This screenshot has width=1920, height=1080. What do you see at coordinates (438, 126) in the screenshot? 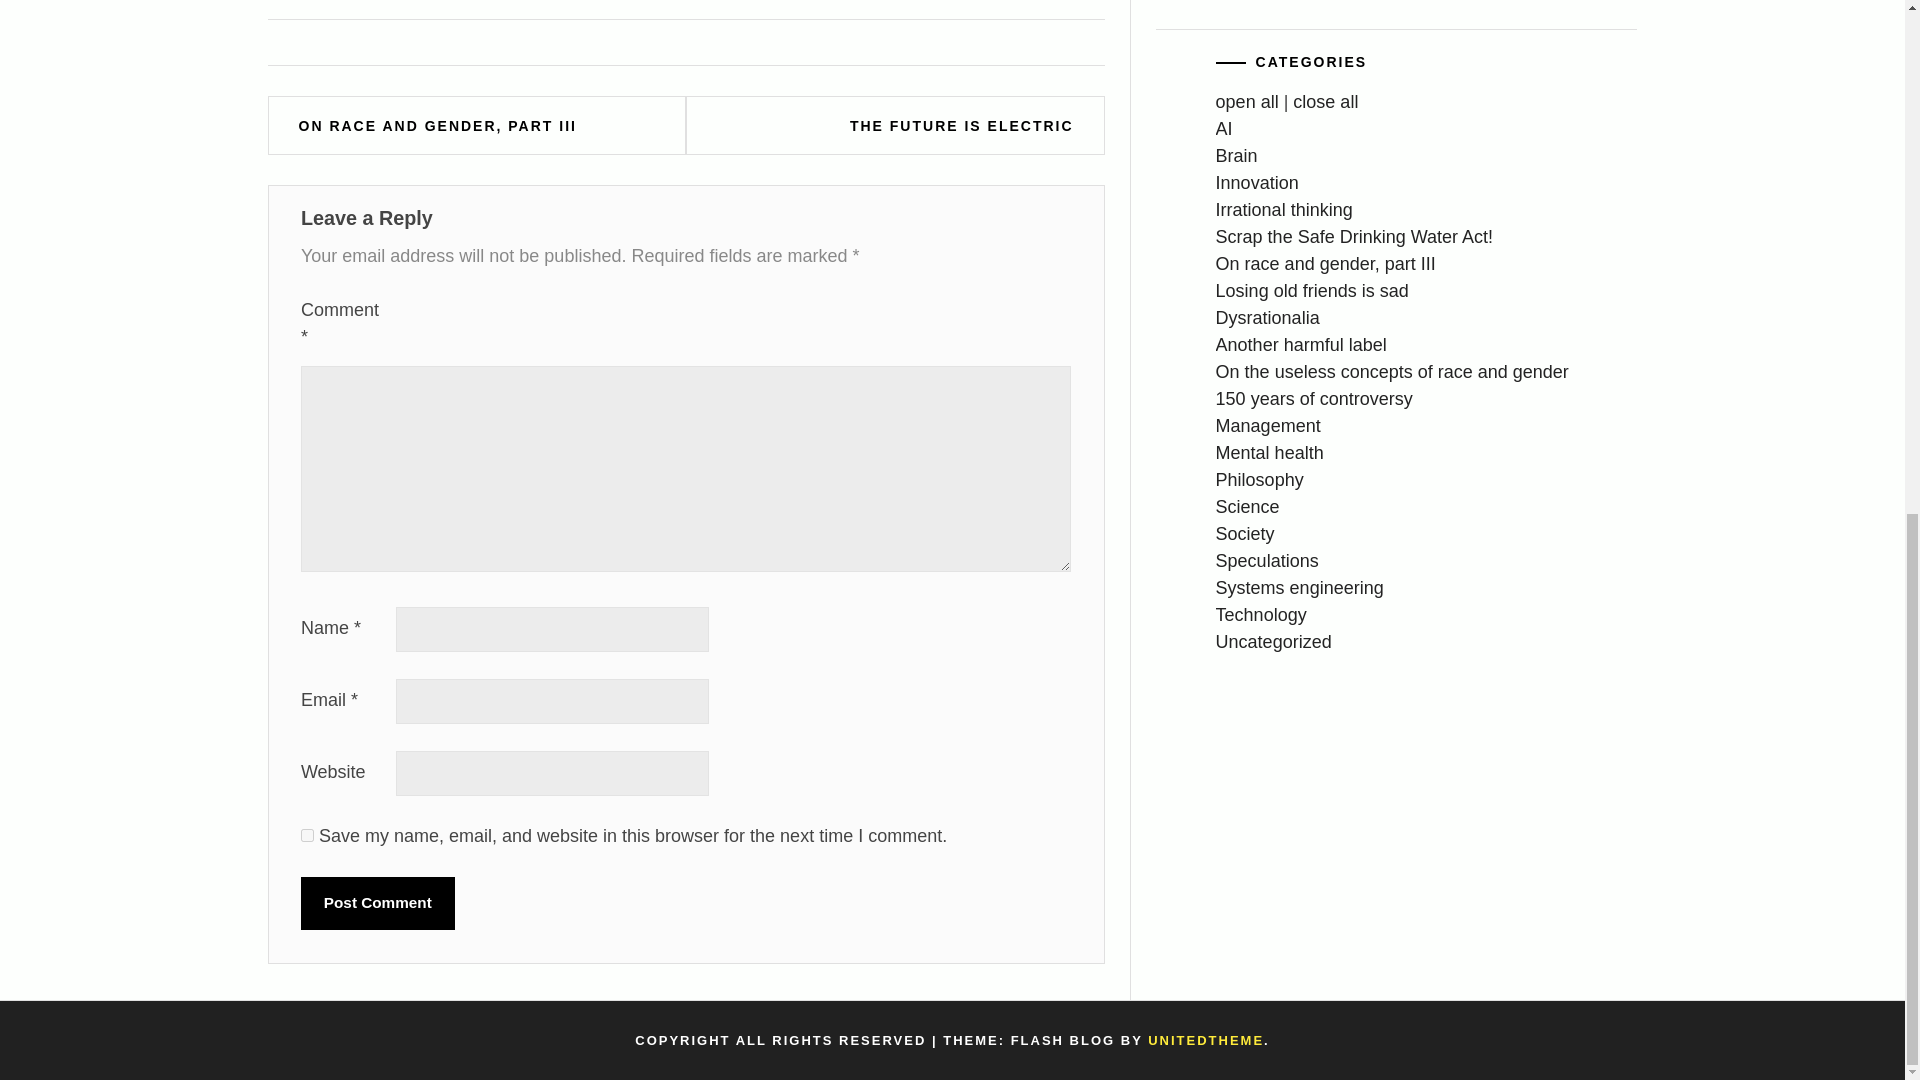
I see `ON RACE AND GENDER, PART III` at bounding box center [438, 126].